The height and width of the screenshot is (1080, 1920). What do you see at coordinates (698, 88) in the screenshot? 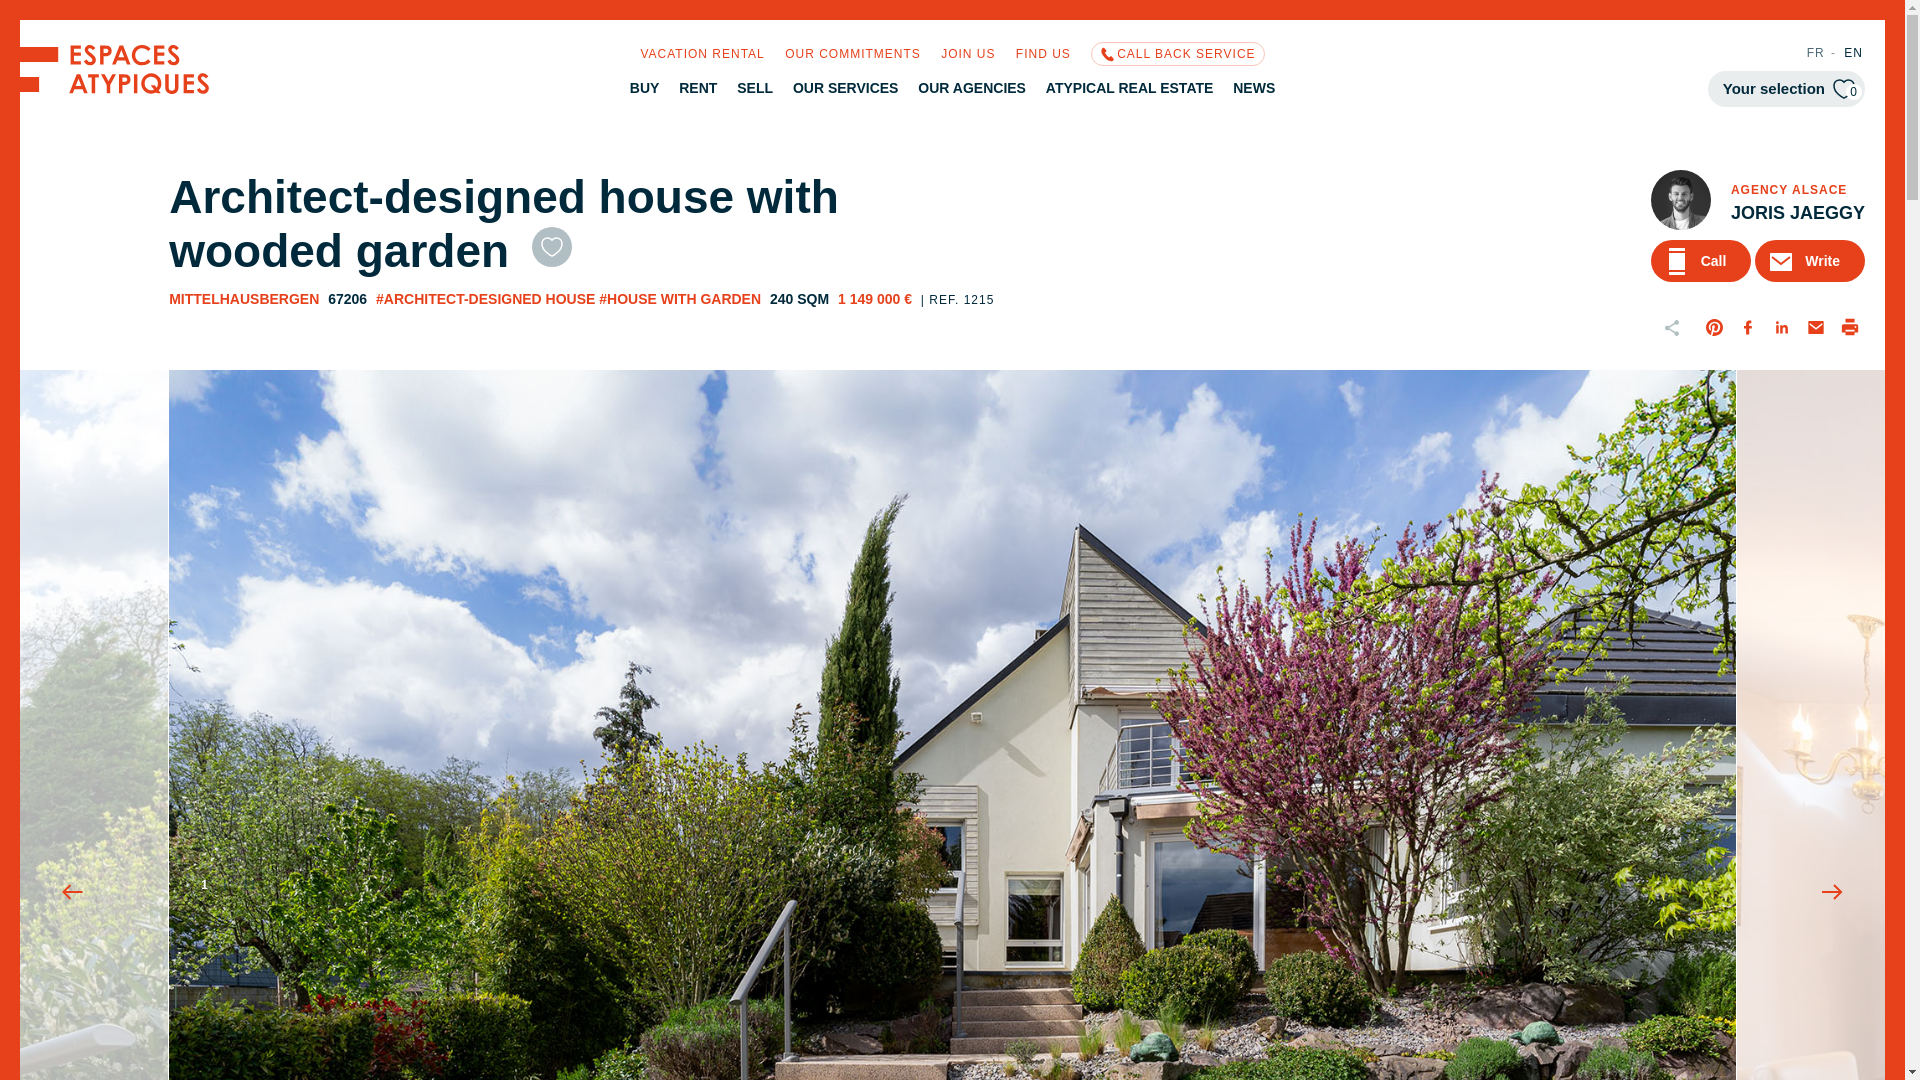
I see `RENT` at bounding box center [698, 88].